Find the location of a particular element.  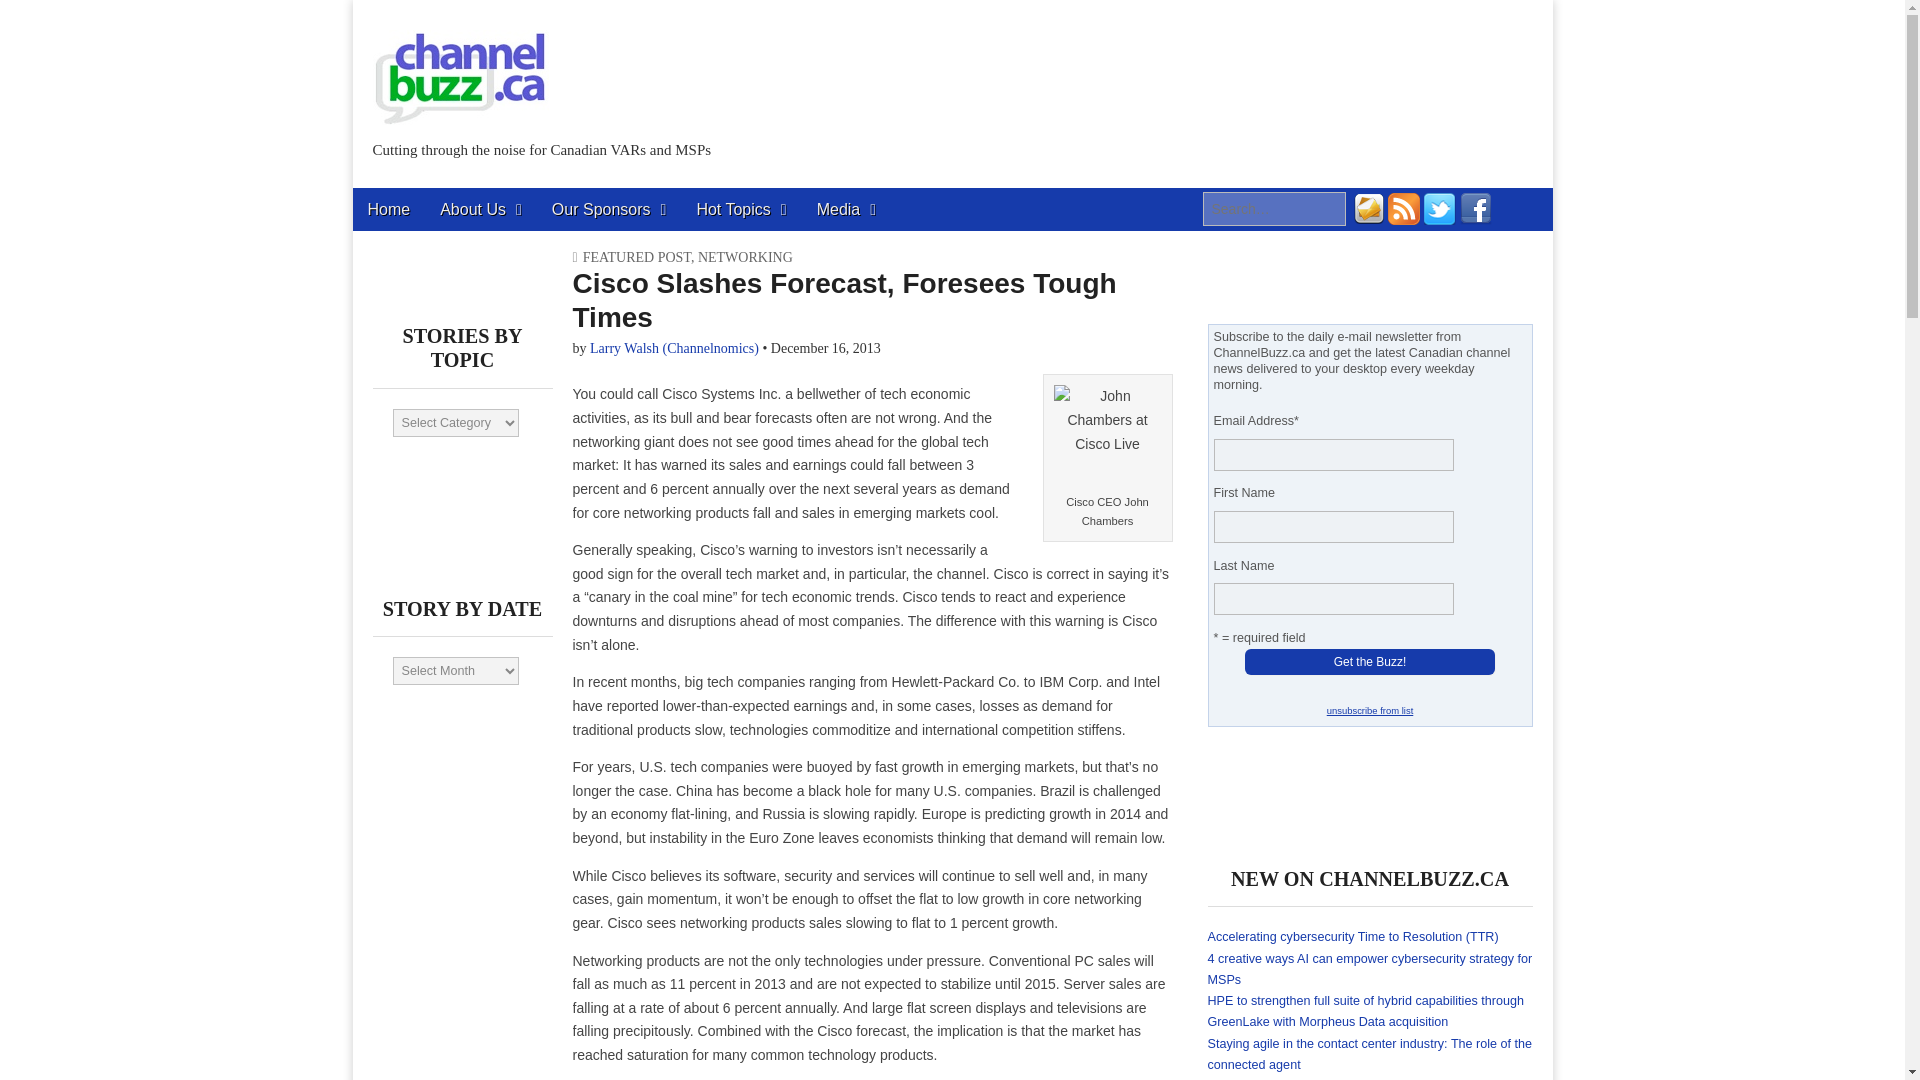

ChannelBuzz.ca is located at coordinates (460, 66).